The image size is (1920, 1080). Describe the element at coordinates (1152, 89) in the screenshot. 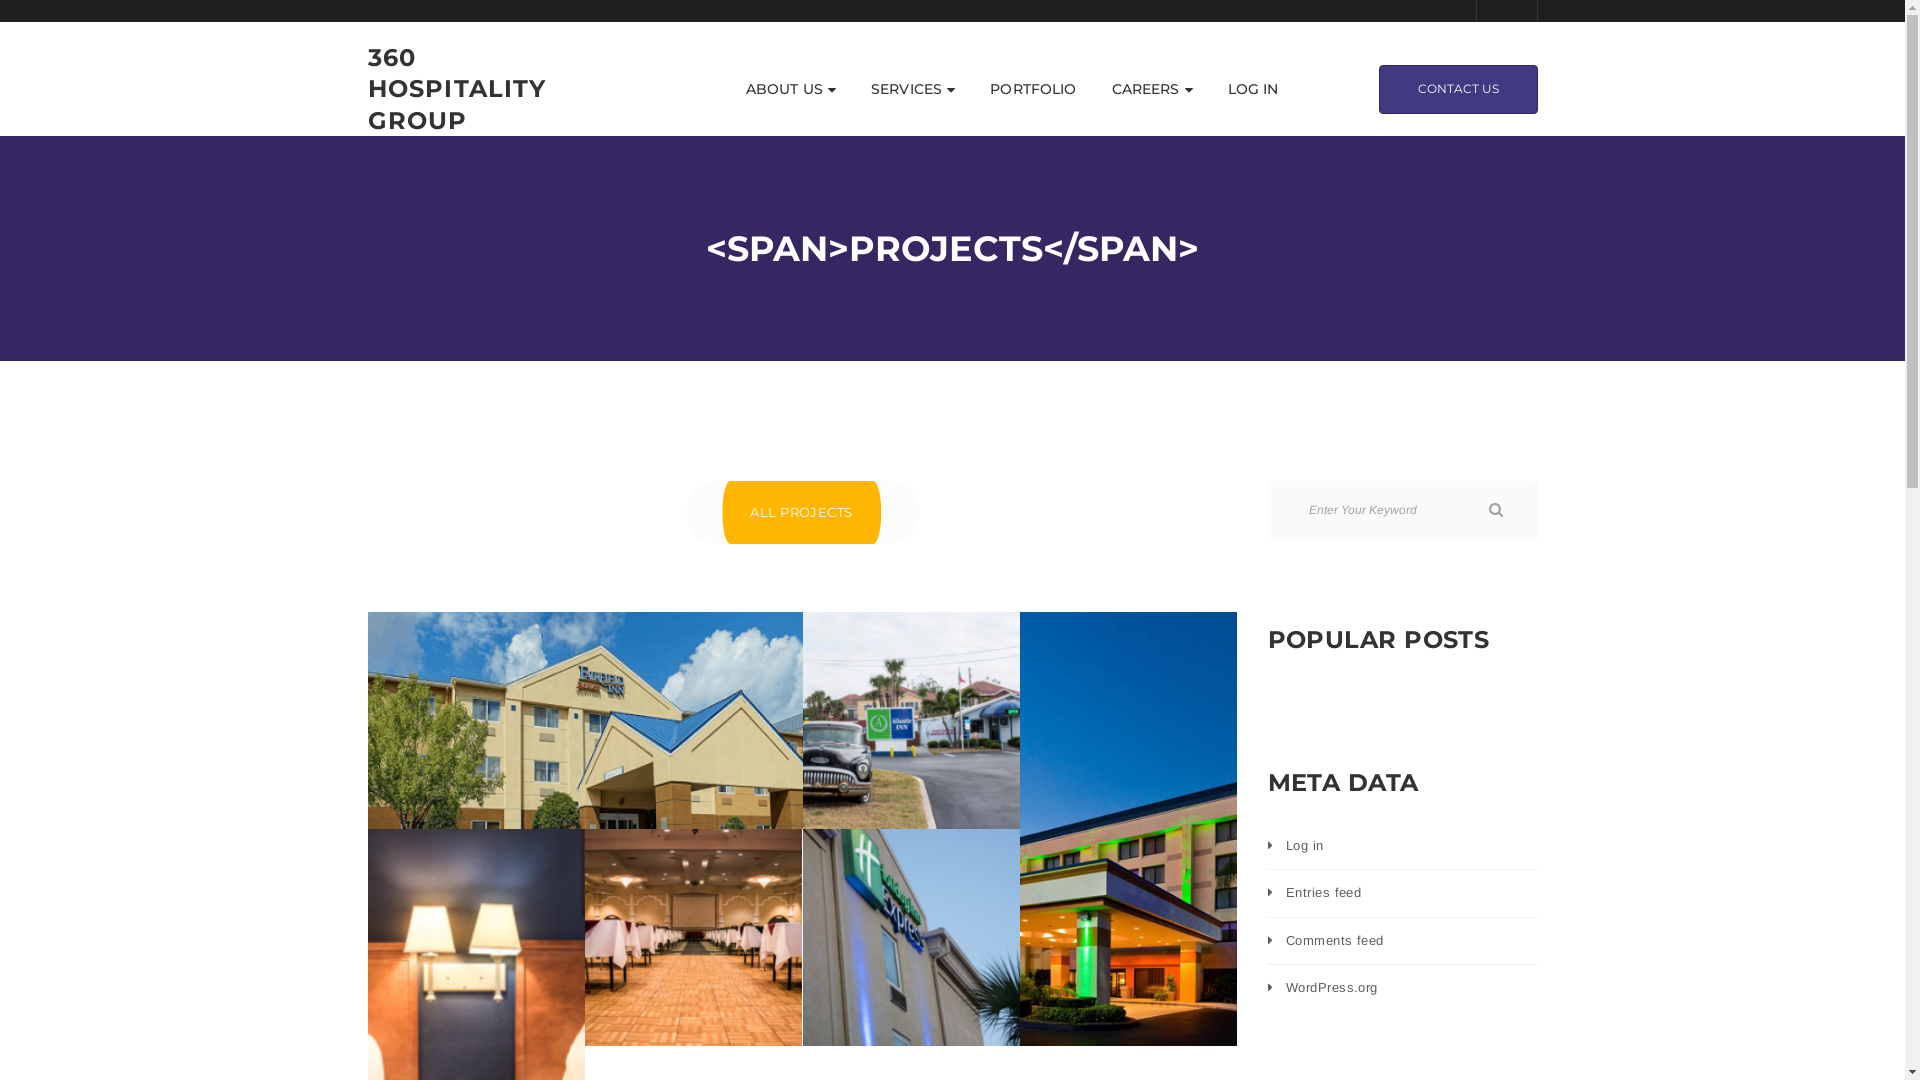

I see `CAREERS` at that location.